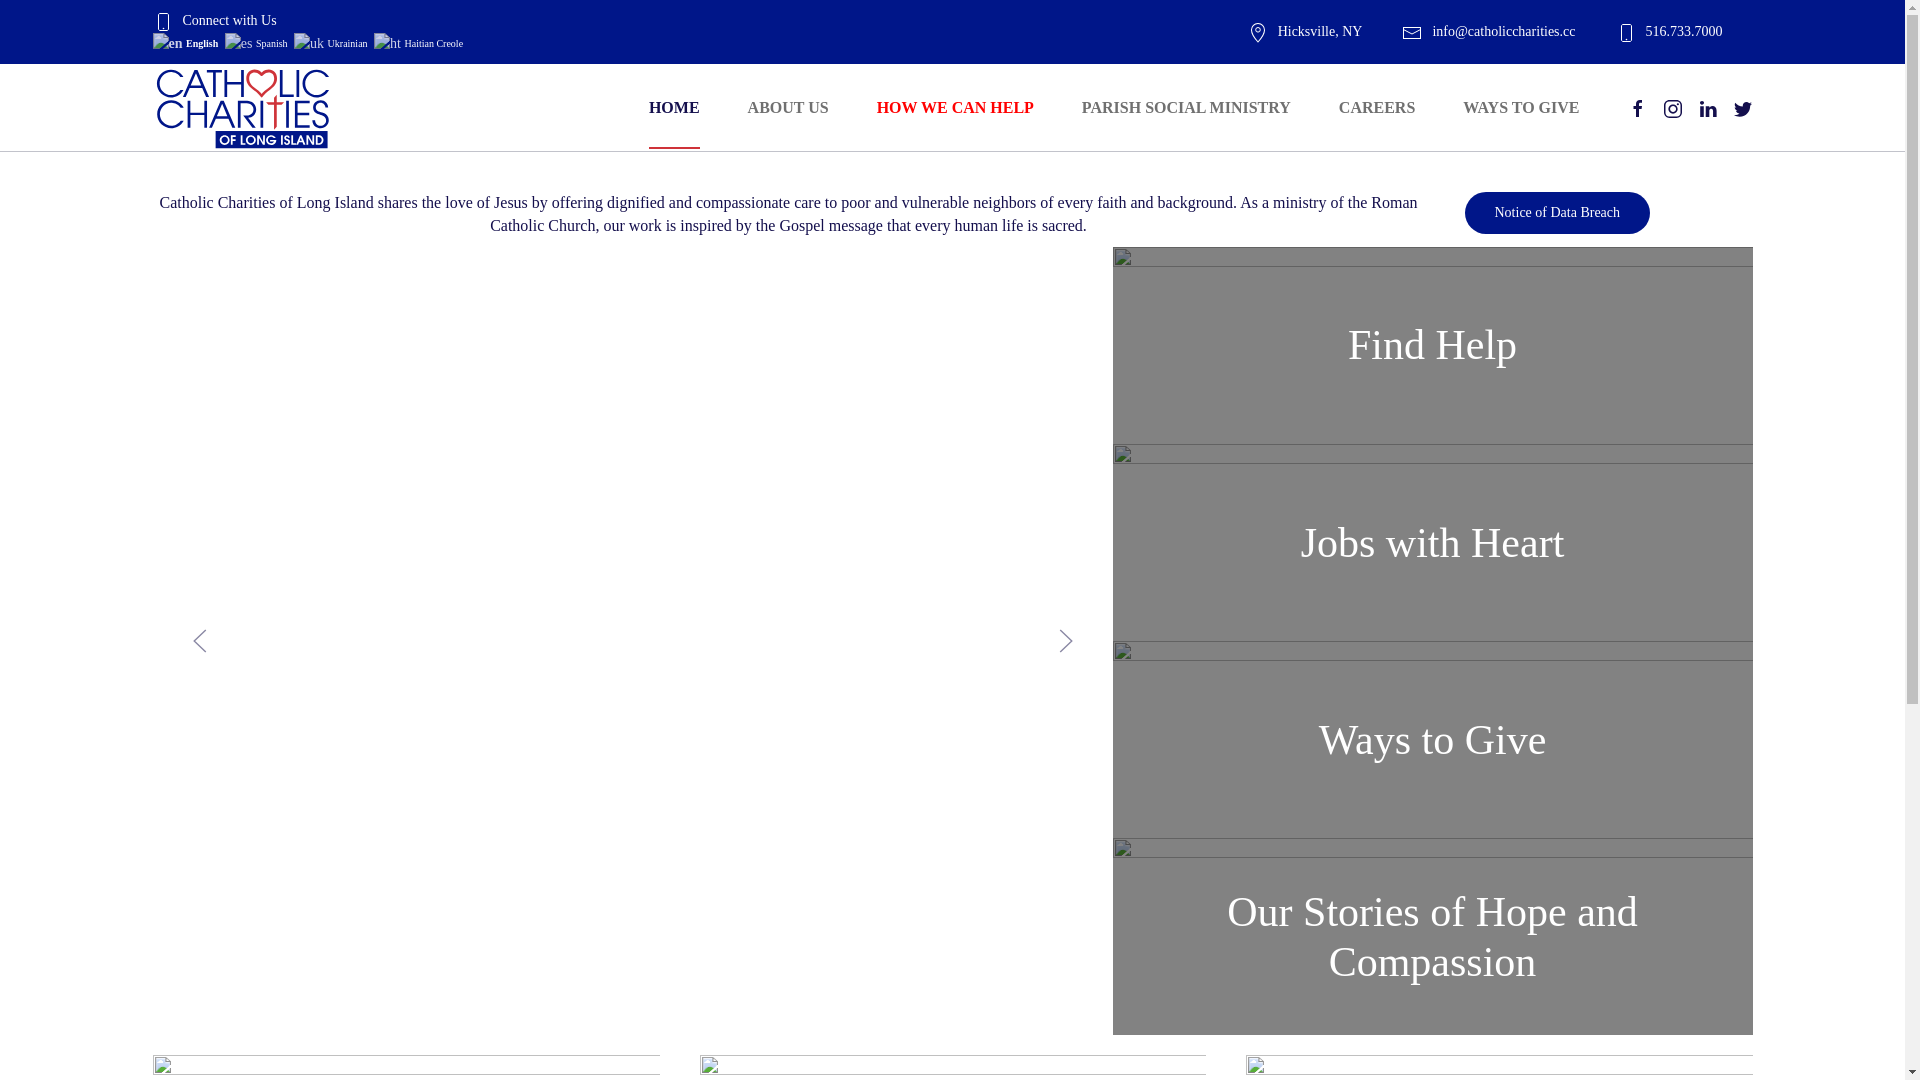 The image size is (1920, 1080). I want to click on 516.733.7000, so click(1670, 31).